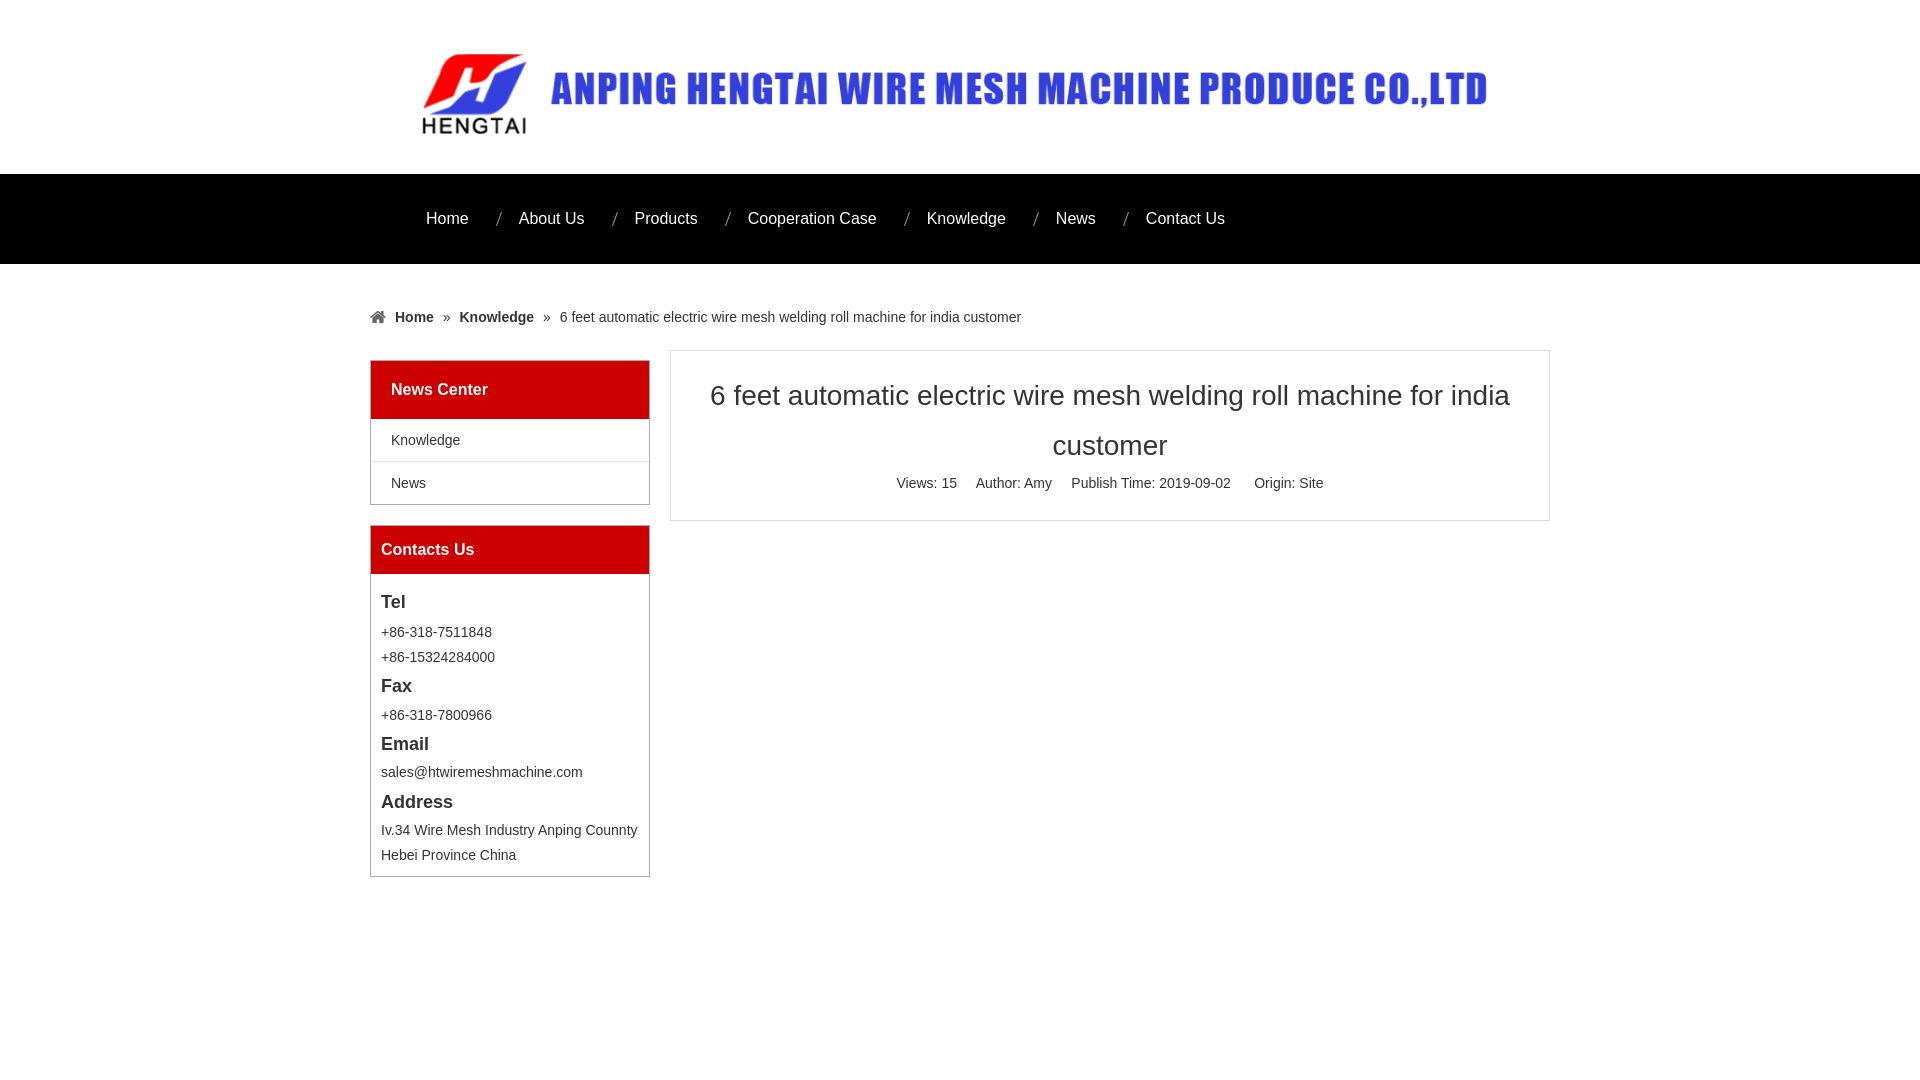 Image resolution: width=1920 pixels, height=1080 pixels. What do you see at coordinates (416, 316) in the screenshot?
I see `Home` at bounding box center [416, 316].